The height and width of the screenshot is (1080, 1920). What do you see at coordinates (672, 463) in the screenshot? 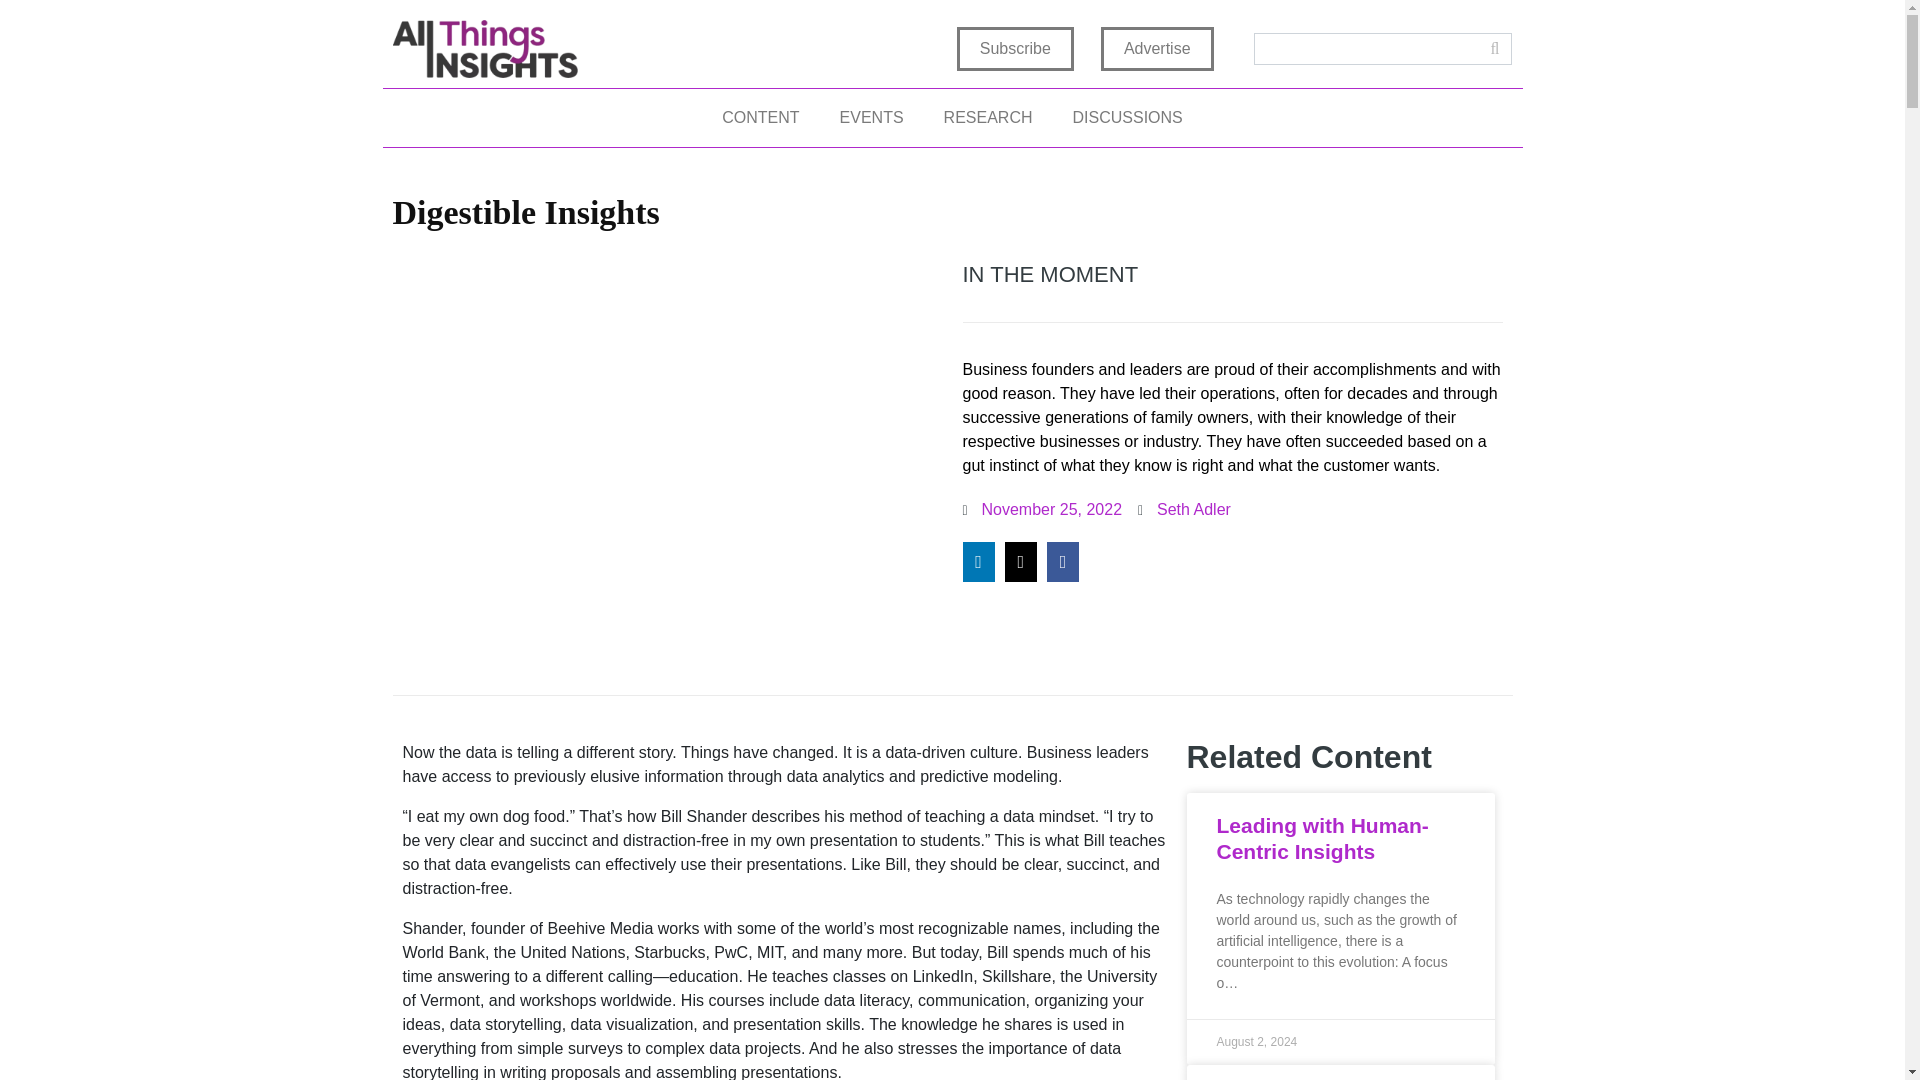
I see `Bill shander - ITM series 001 Video` at bounding box center [672, 463].